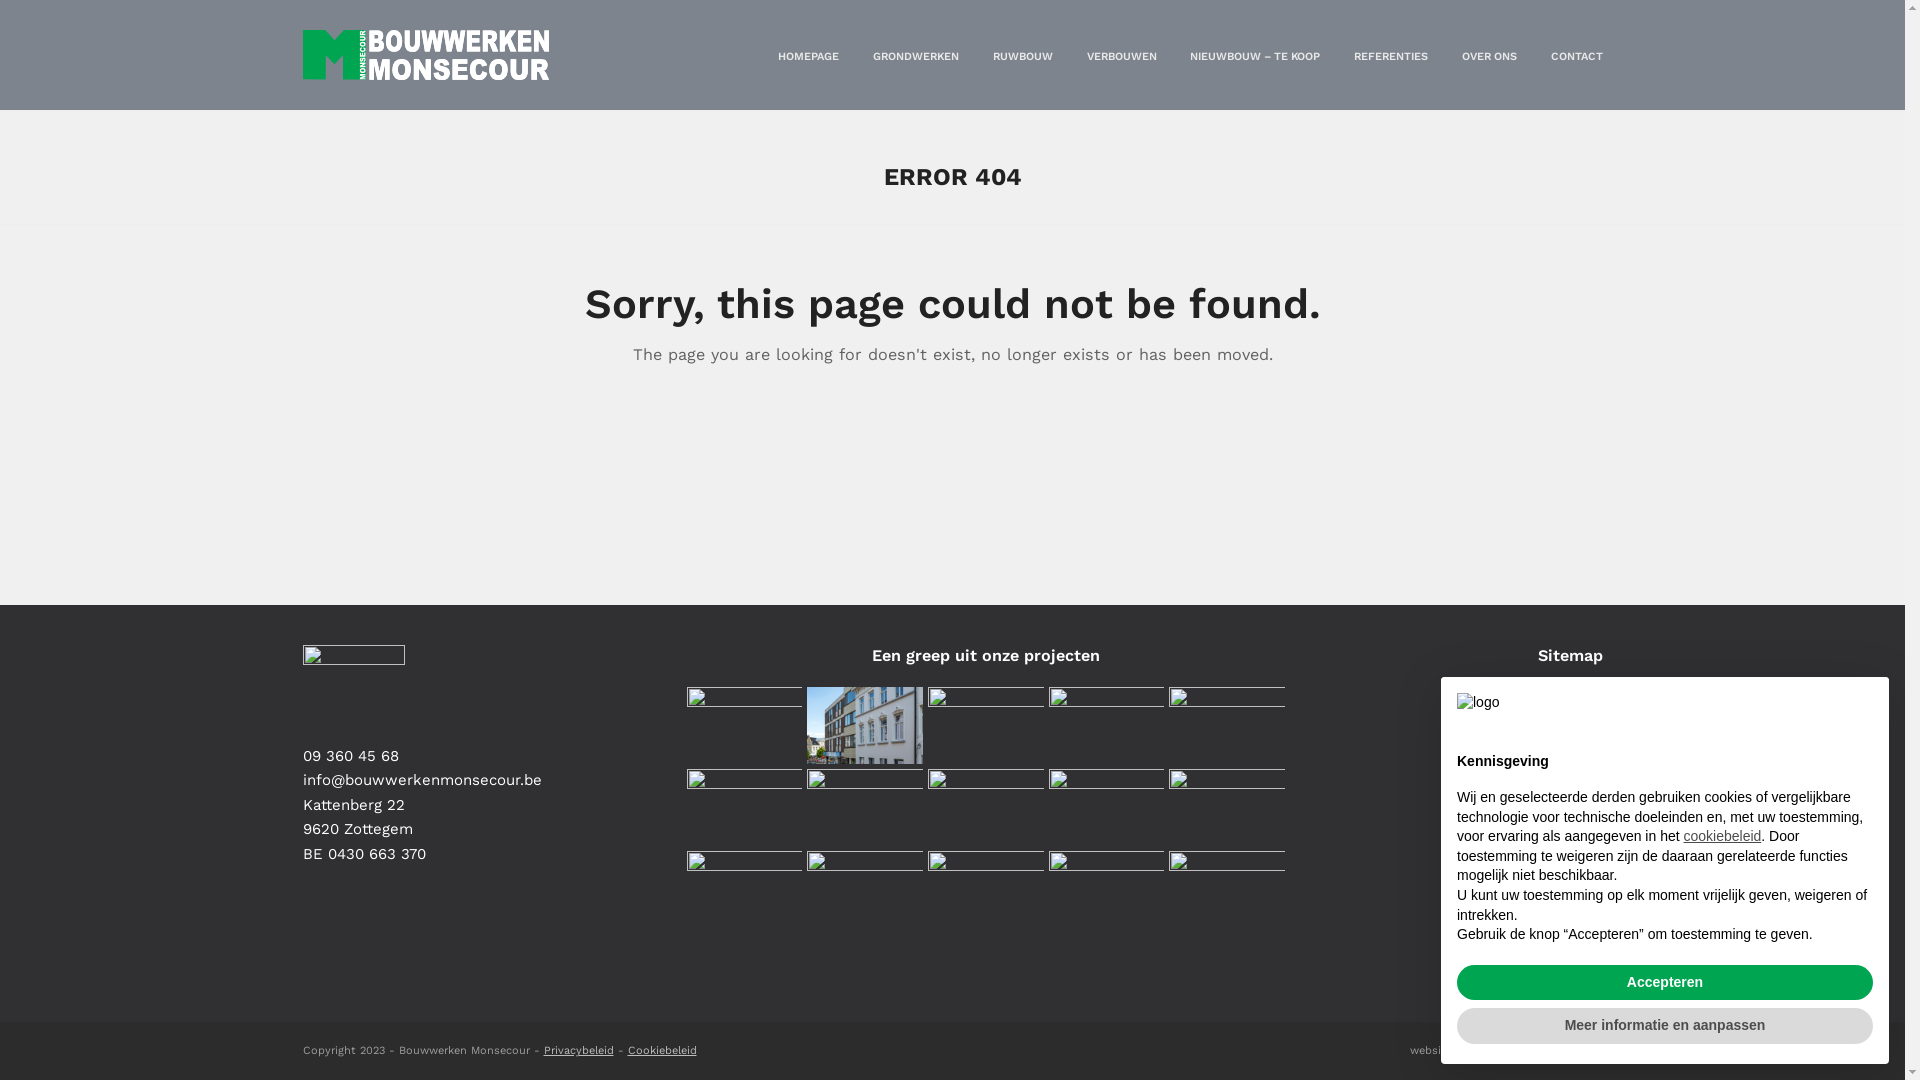  What do you see at coordinates (916, 55) in the screenshot?
I see `GRONDWERKEN` at bounding box center [916, 55].